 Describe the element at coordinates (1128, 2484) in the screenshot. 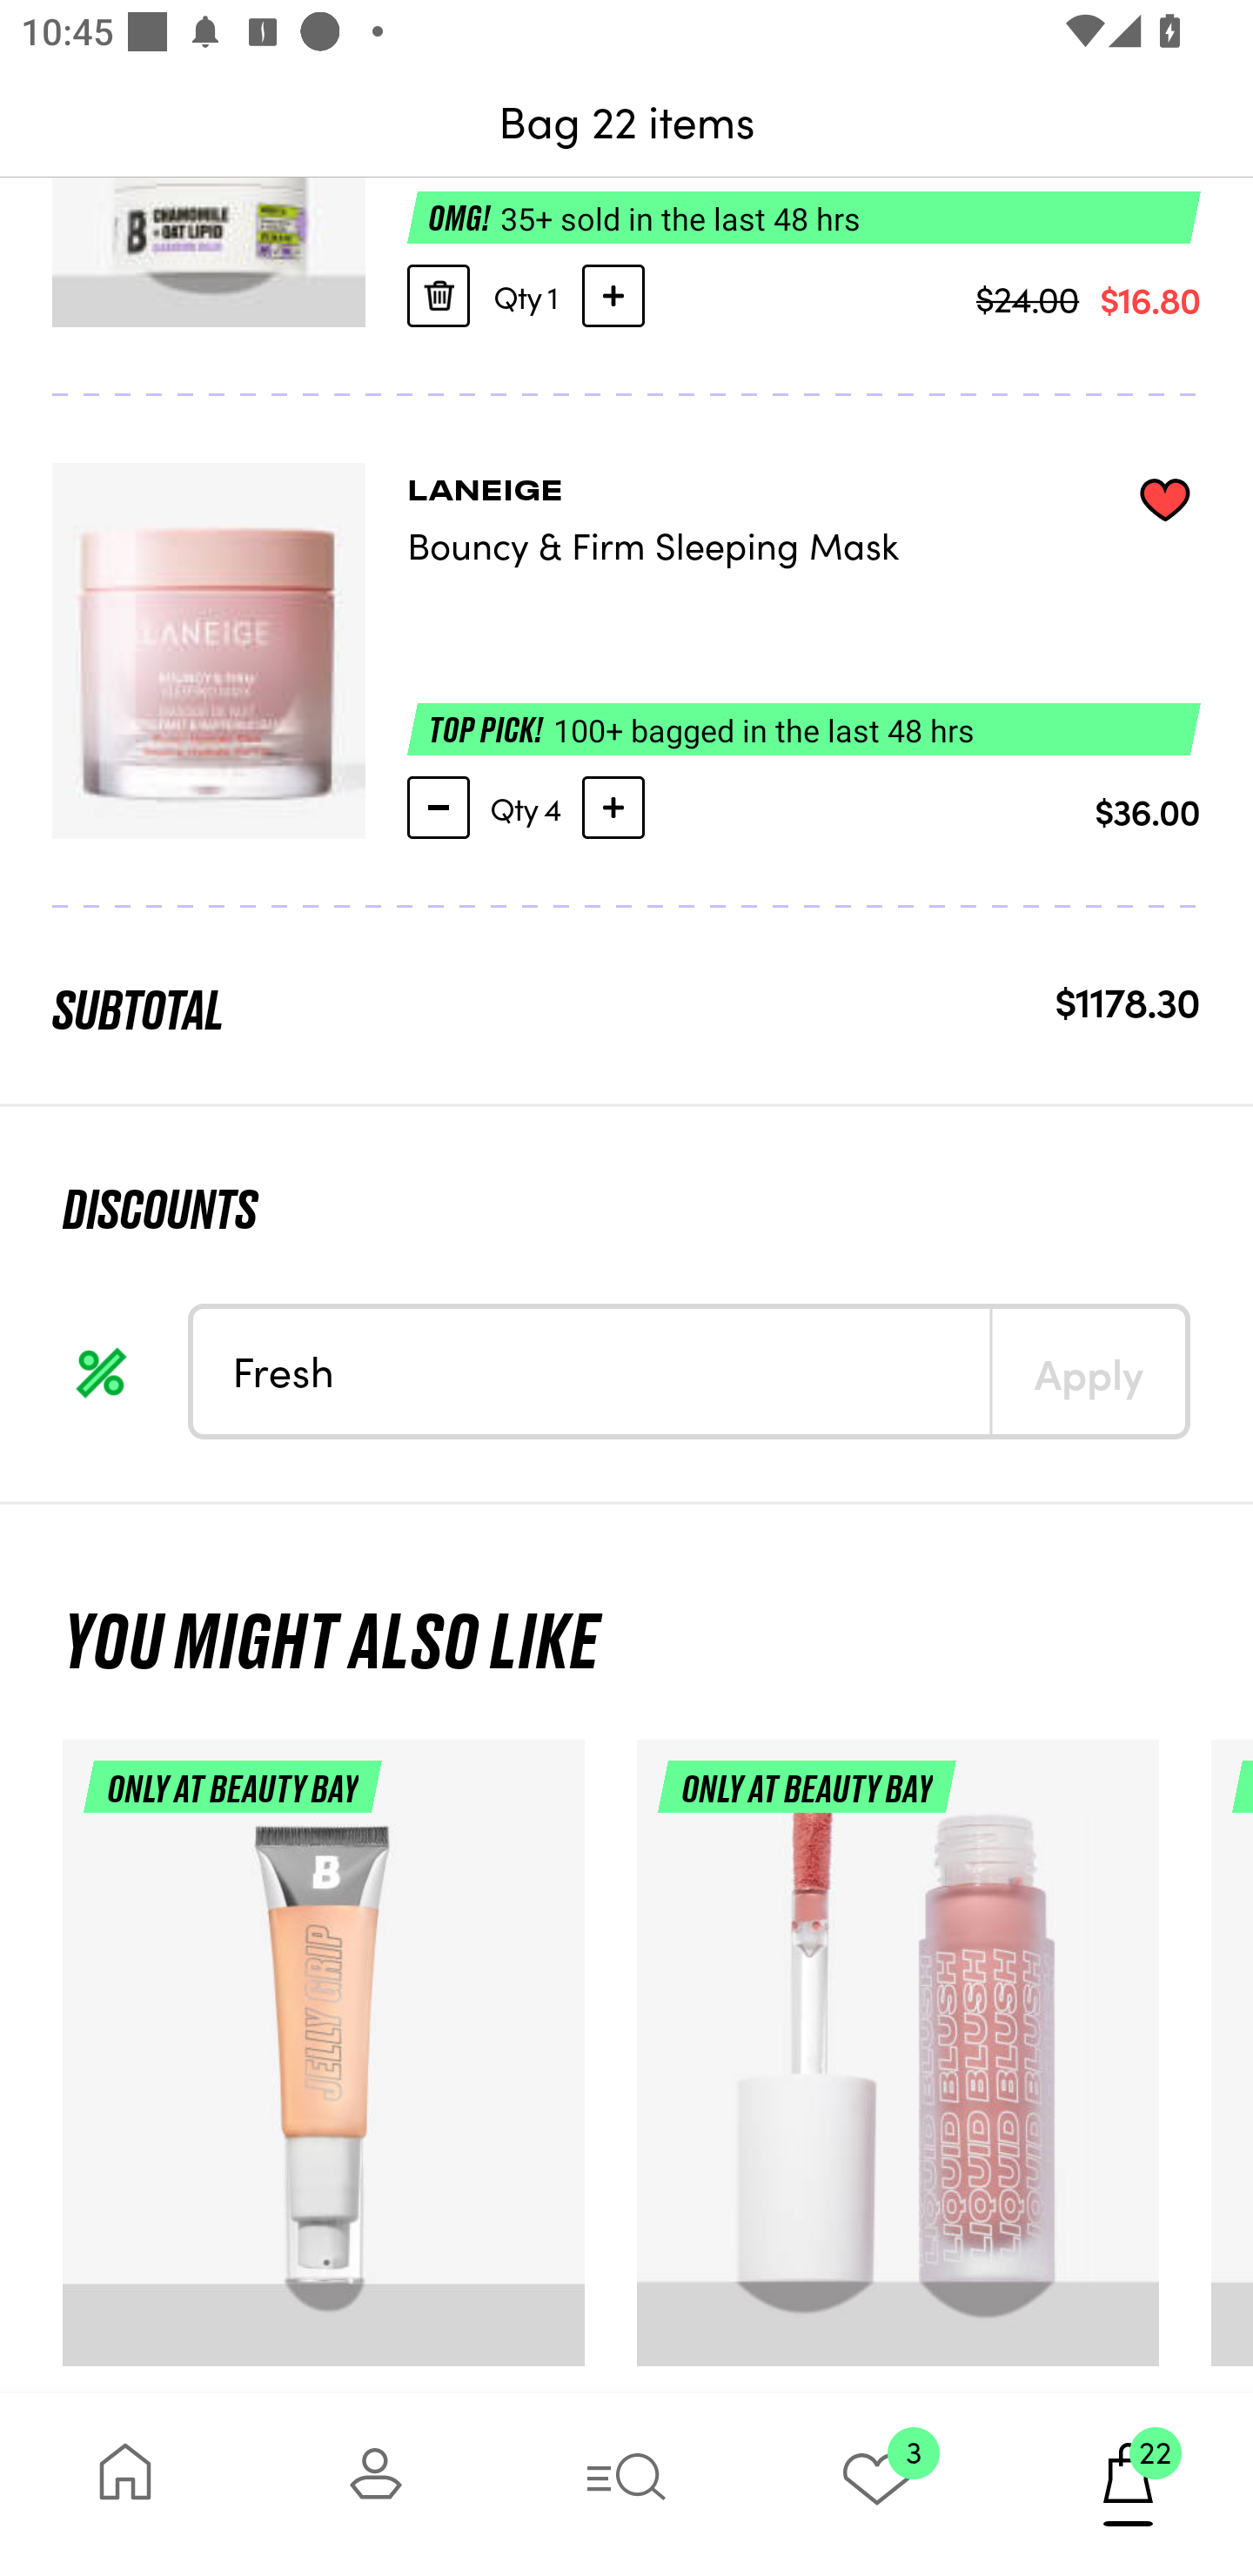

I see `22` at that location.